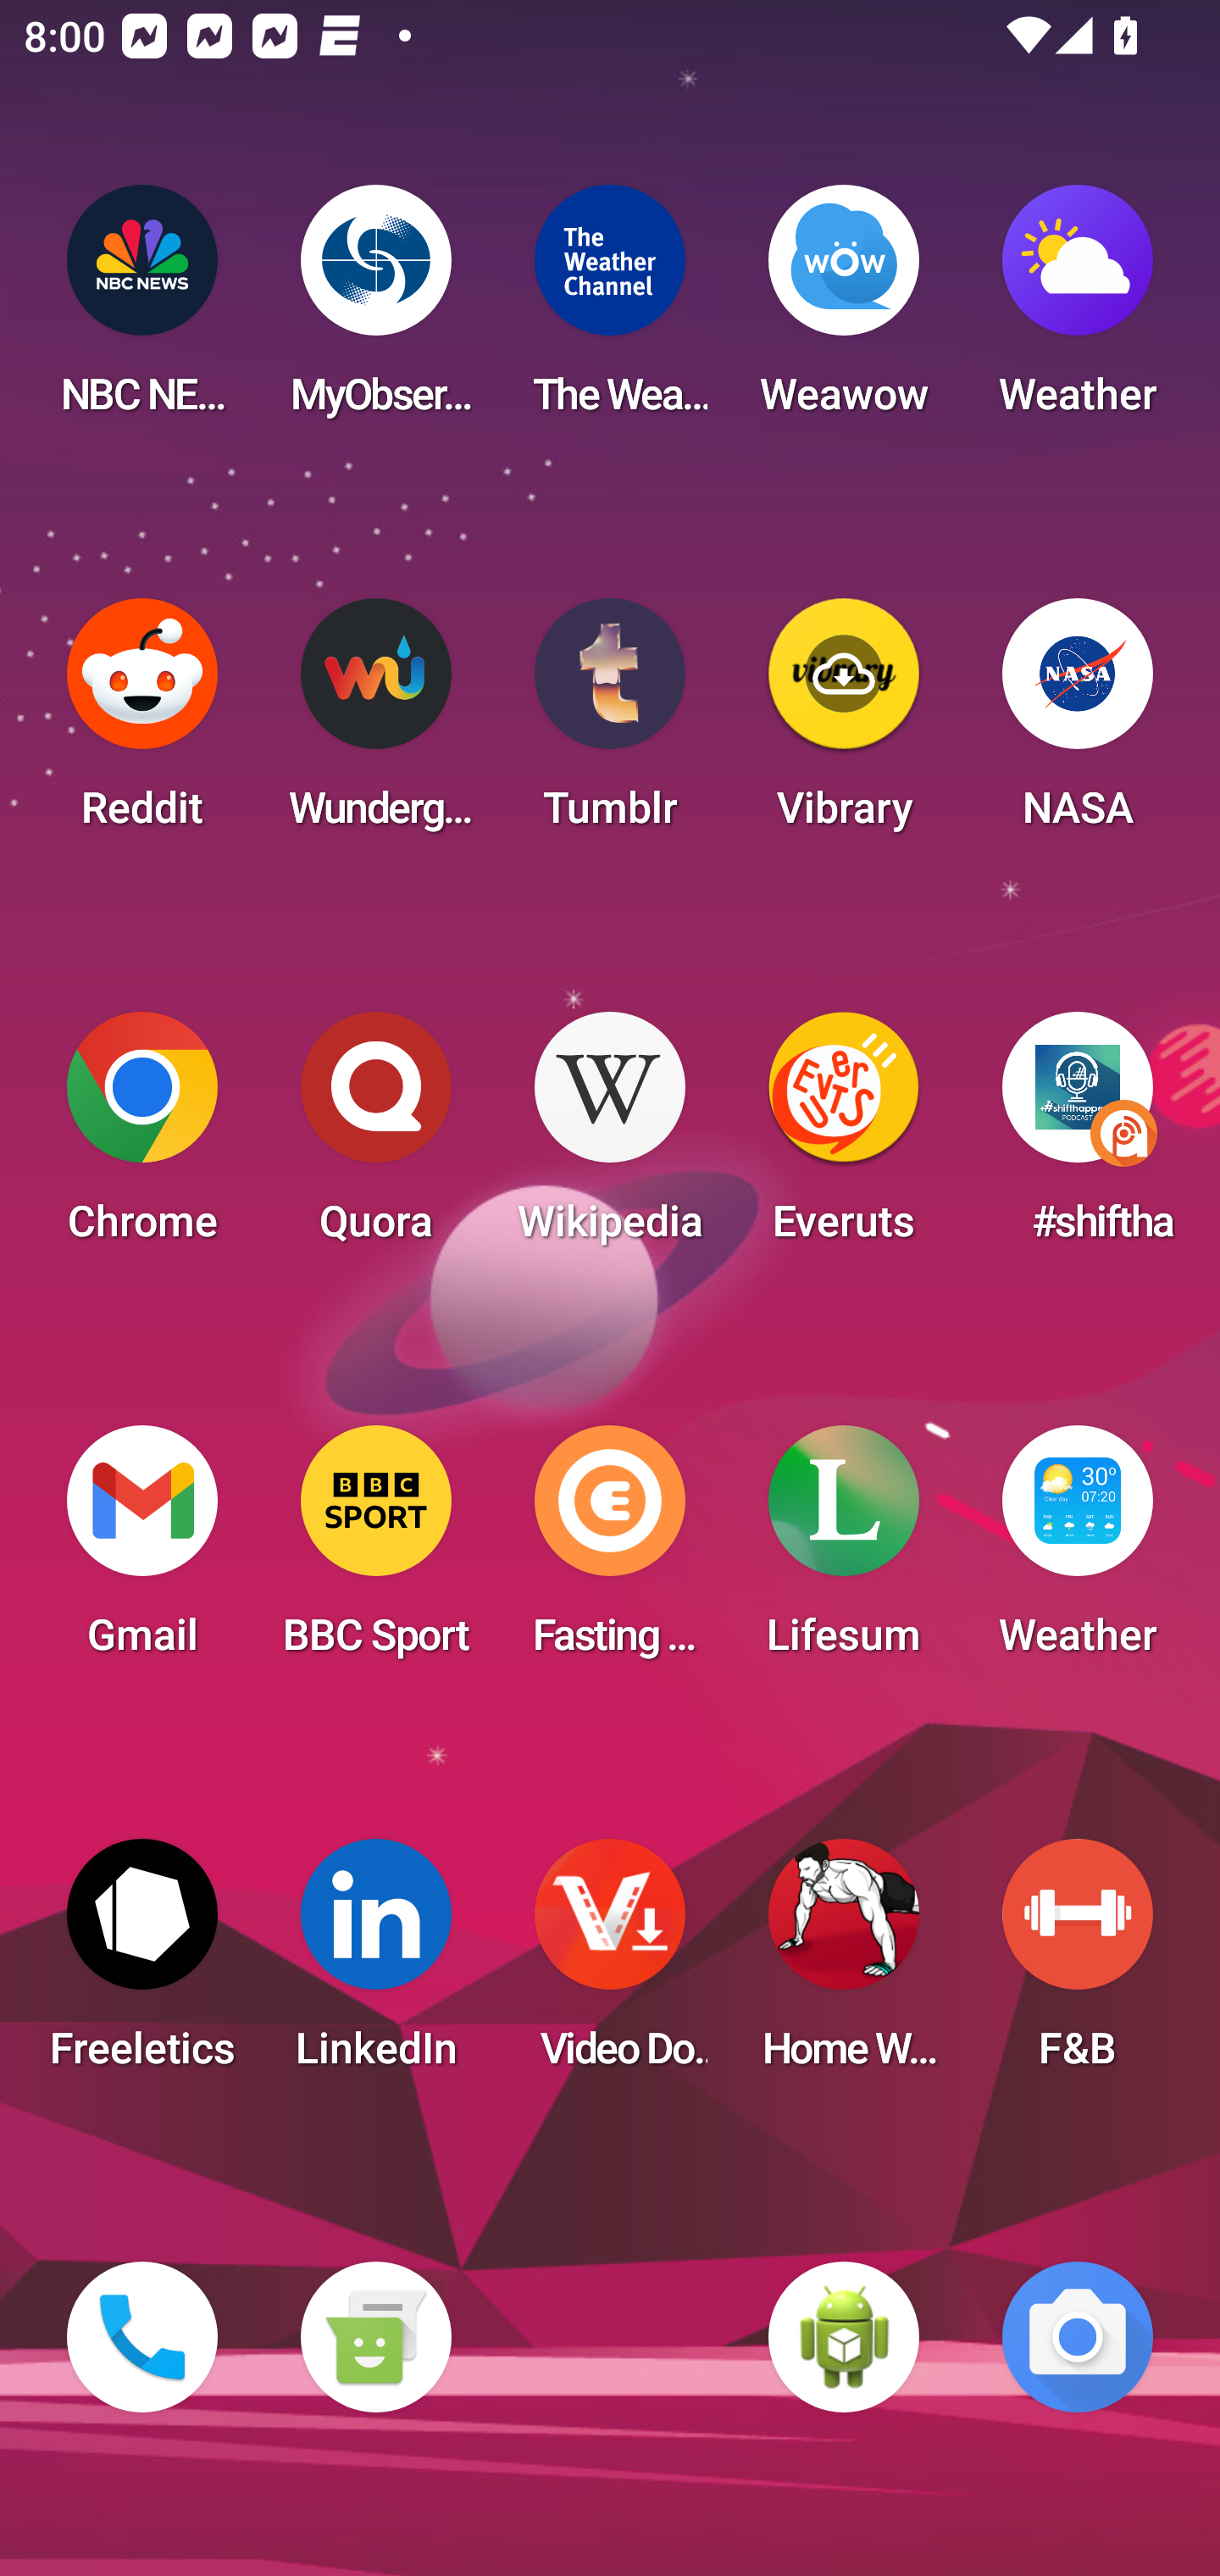 The image size is (1220, 2576). Describe the element at coordinates (142, 1551) in the screenshot. I see `Gmail` at that location.